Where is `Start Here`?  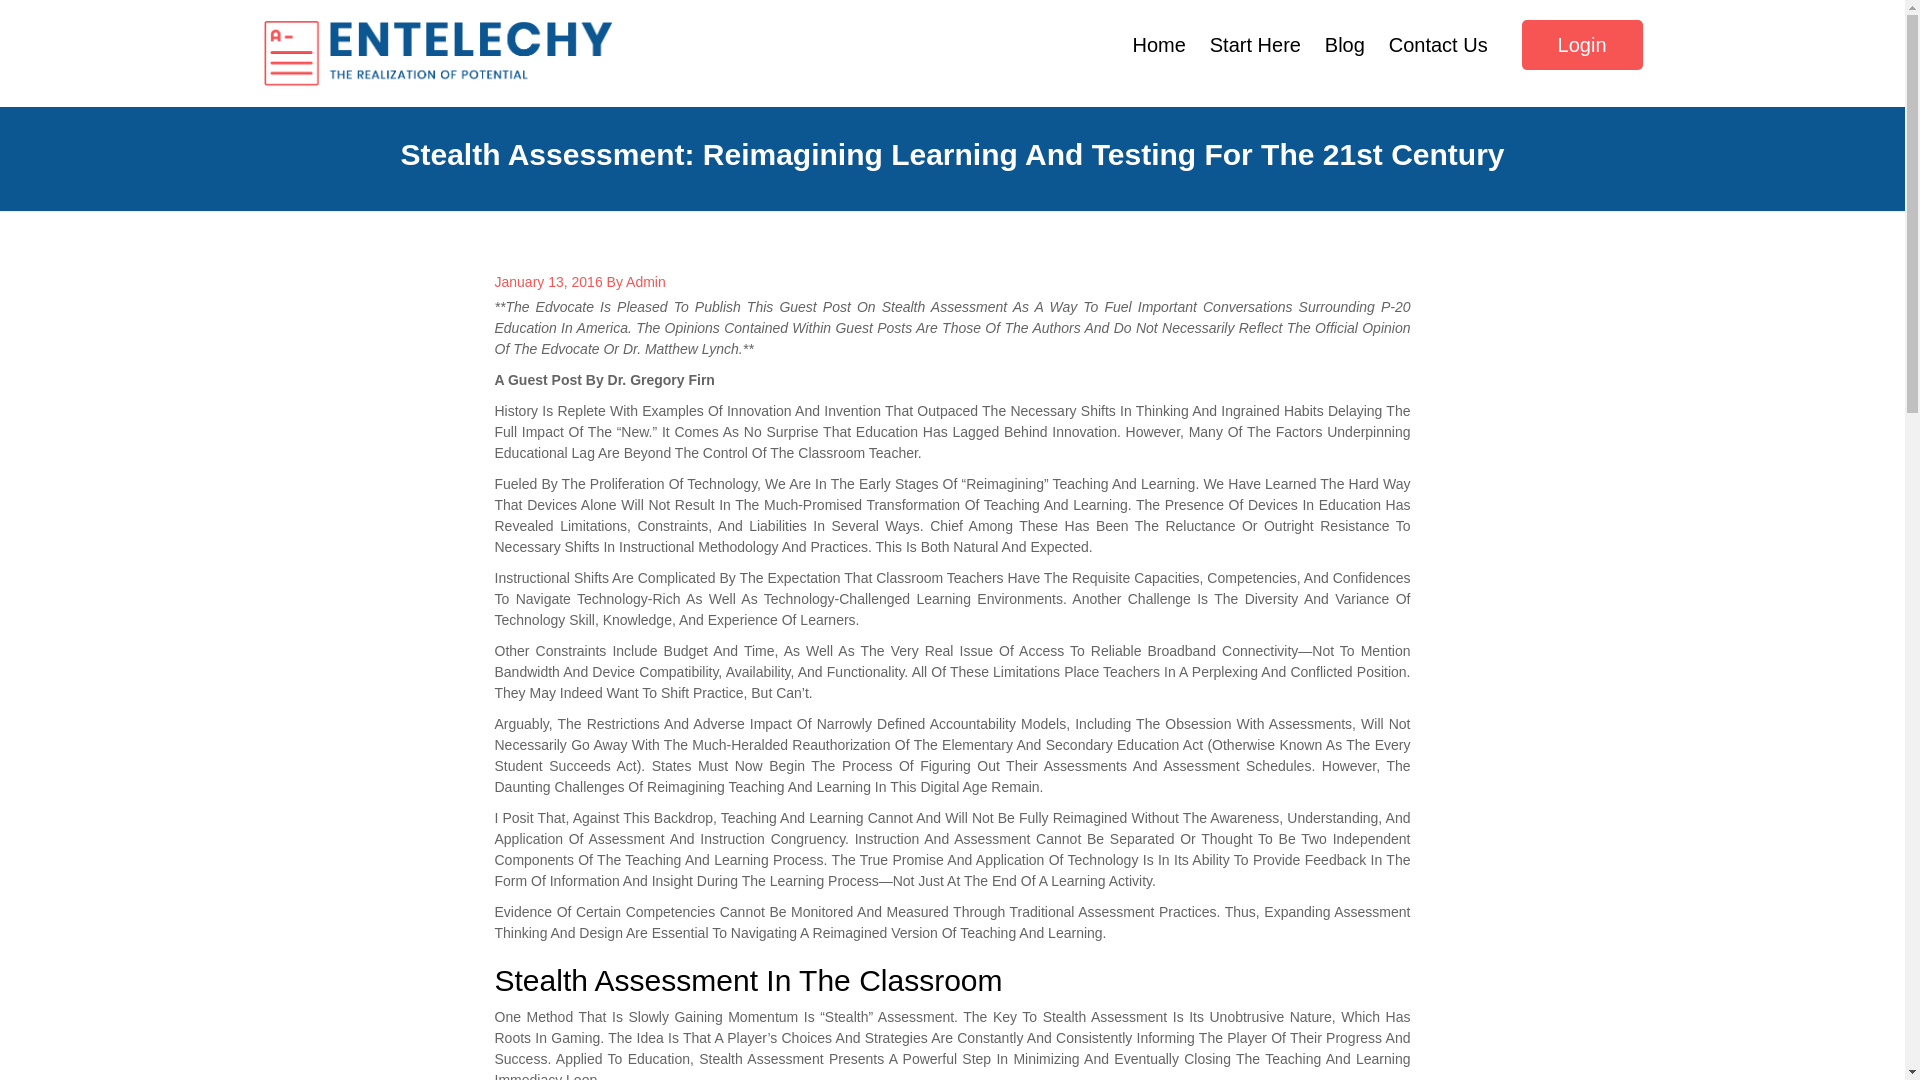 Start Here is located at coordinates (1256, 45).